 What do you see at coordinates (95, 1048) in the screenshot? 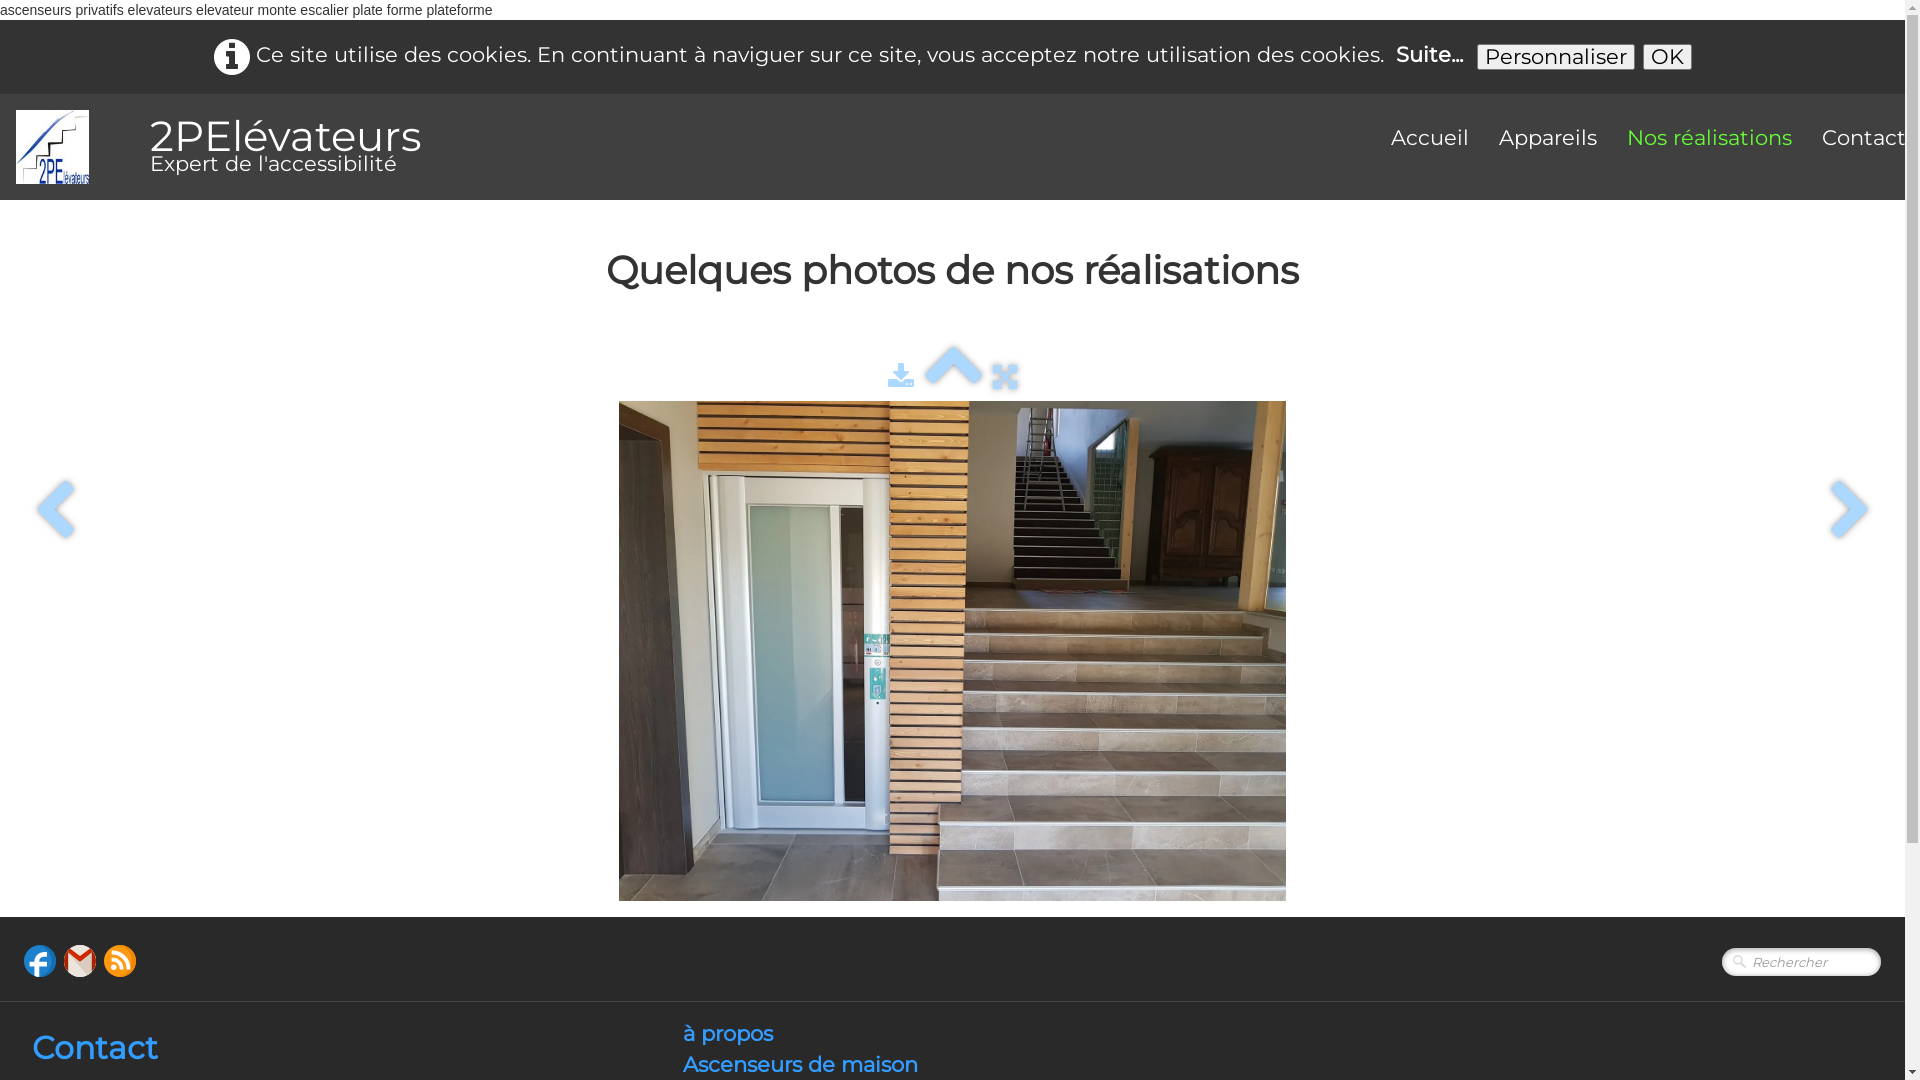
I see `Contact` at bounding box center [95, 1048].